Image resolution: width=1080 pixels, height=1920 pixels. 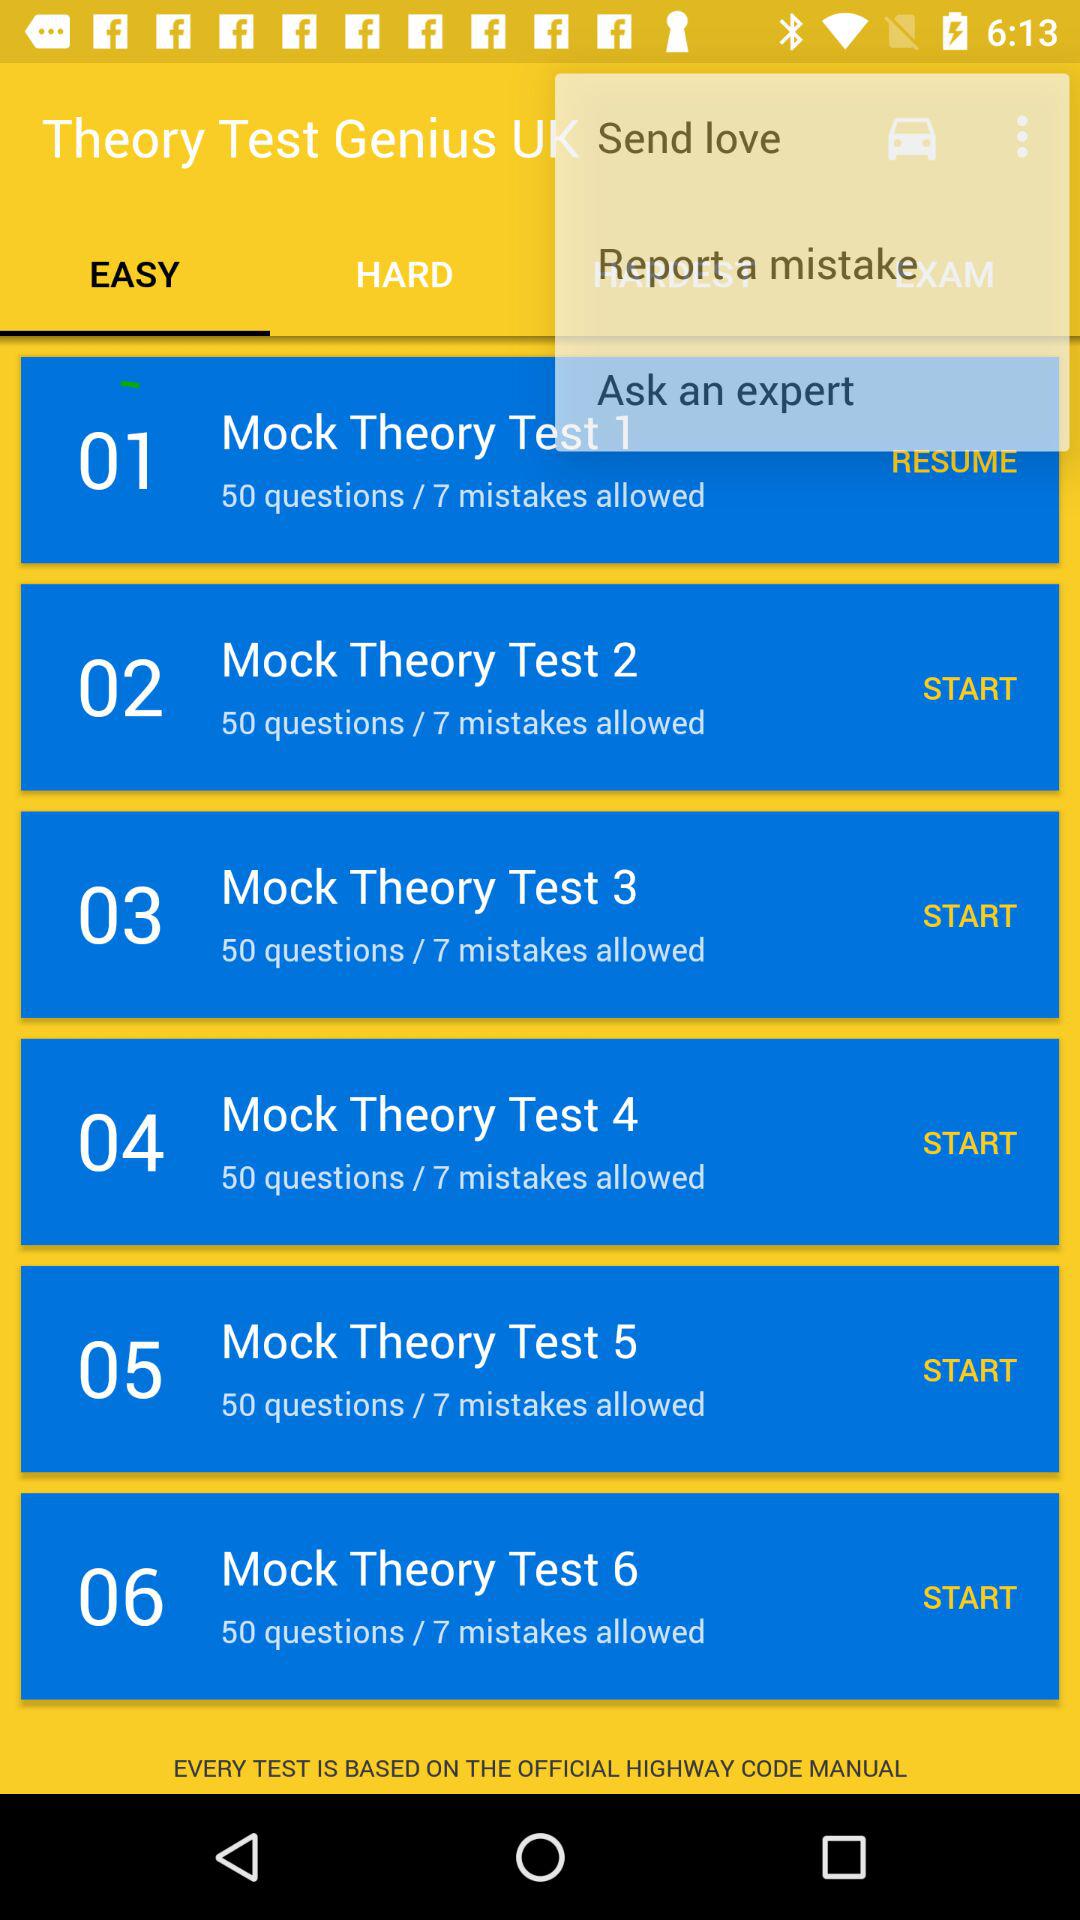 What do you see at coordinates (912, 136) in the screenshot?
I see `select the symbol which is left to the option symbol` at bounding box center [912, 136].